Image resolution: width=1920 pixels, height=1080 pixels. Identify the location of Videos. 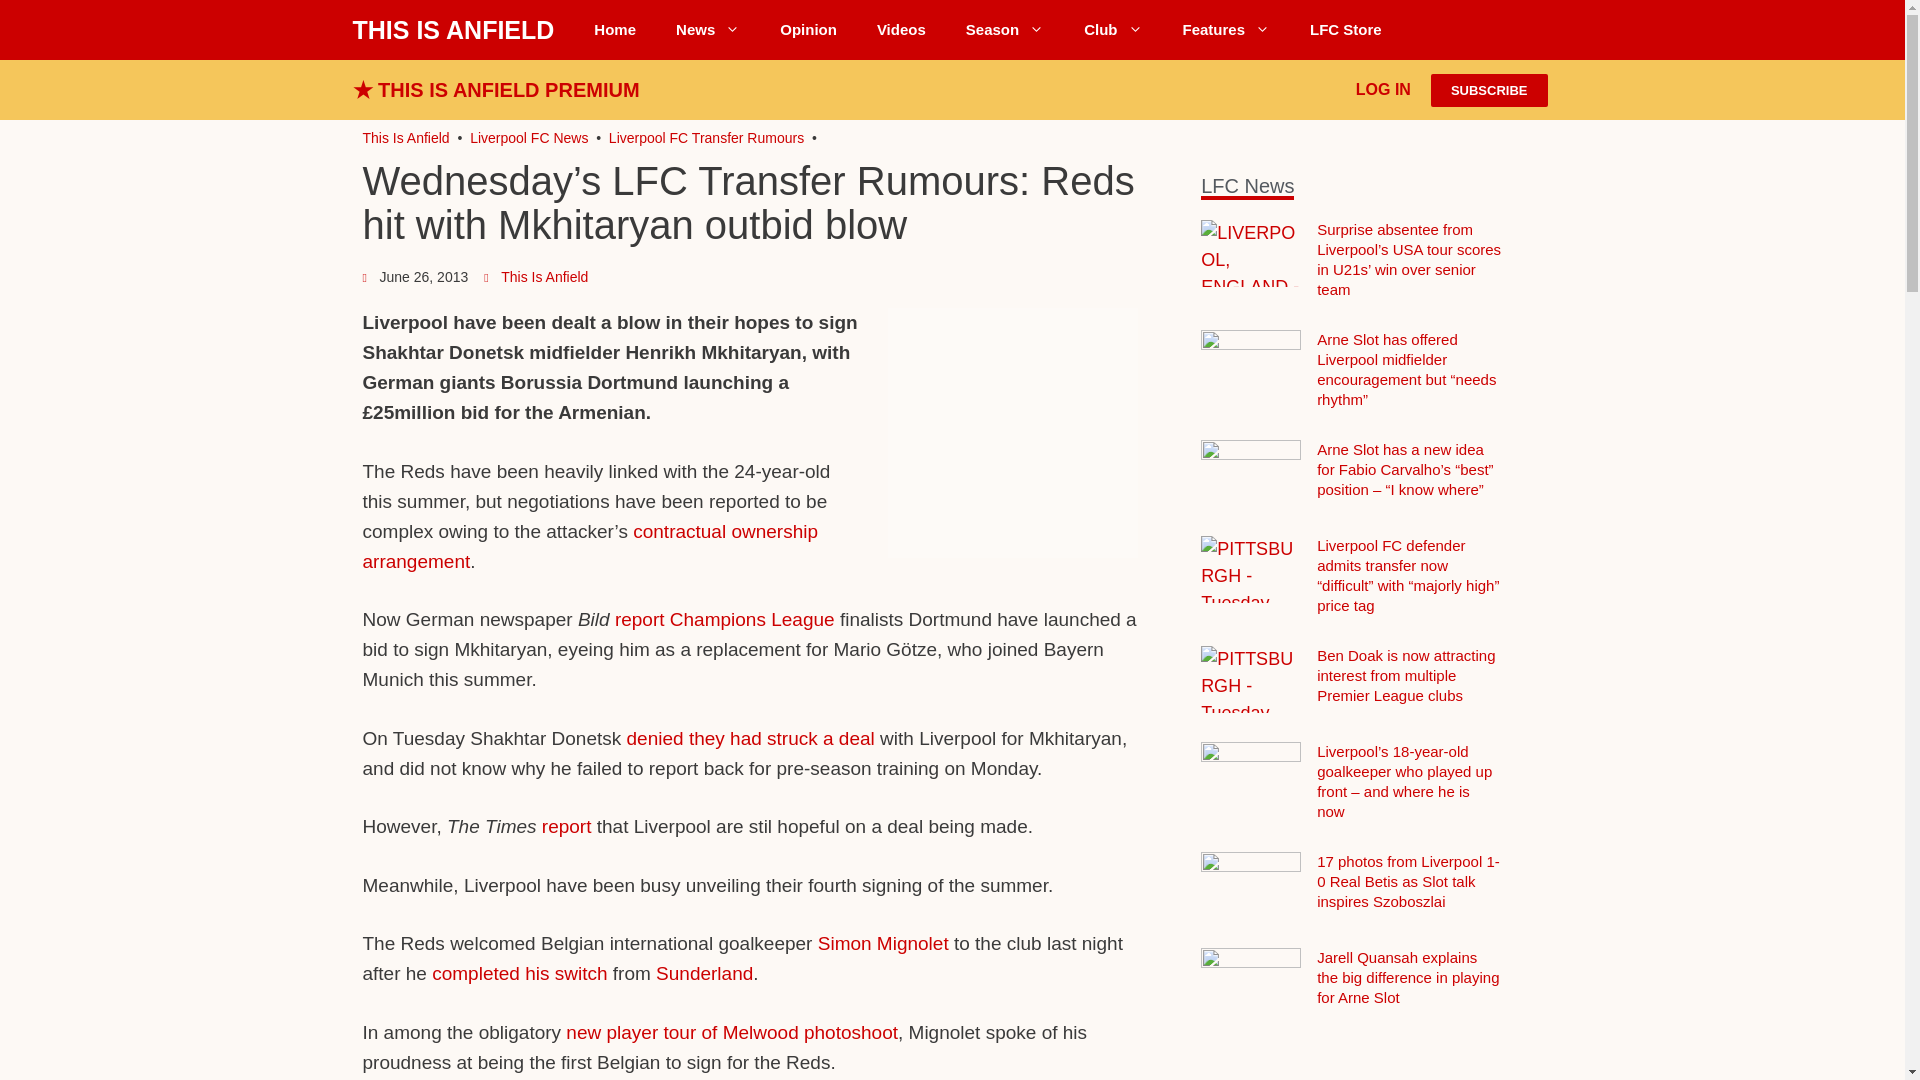
(901, 30).